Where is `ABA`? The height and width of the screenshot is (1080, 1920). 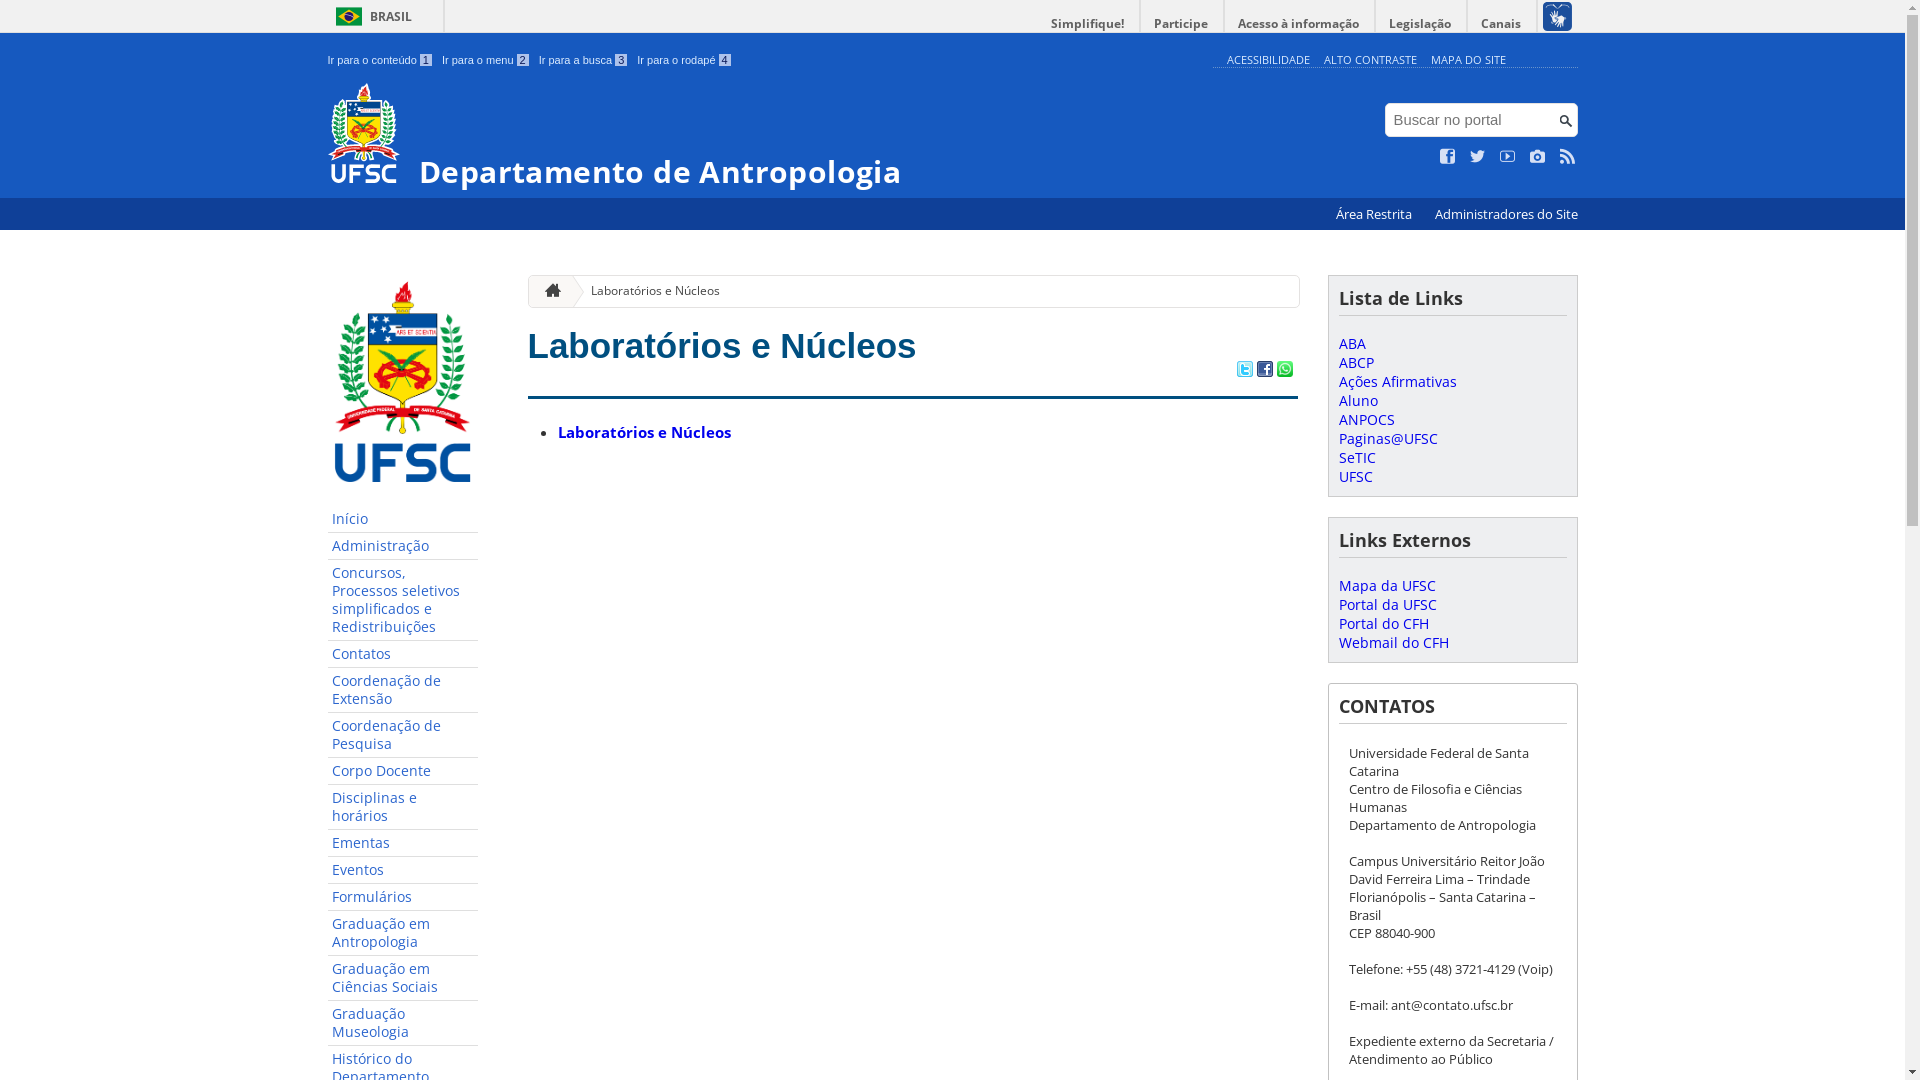 ABA is located at coordinates (1352, 344).